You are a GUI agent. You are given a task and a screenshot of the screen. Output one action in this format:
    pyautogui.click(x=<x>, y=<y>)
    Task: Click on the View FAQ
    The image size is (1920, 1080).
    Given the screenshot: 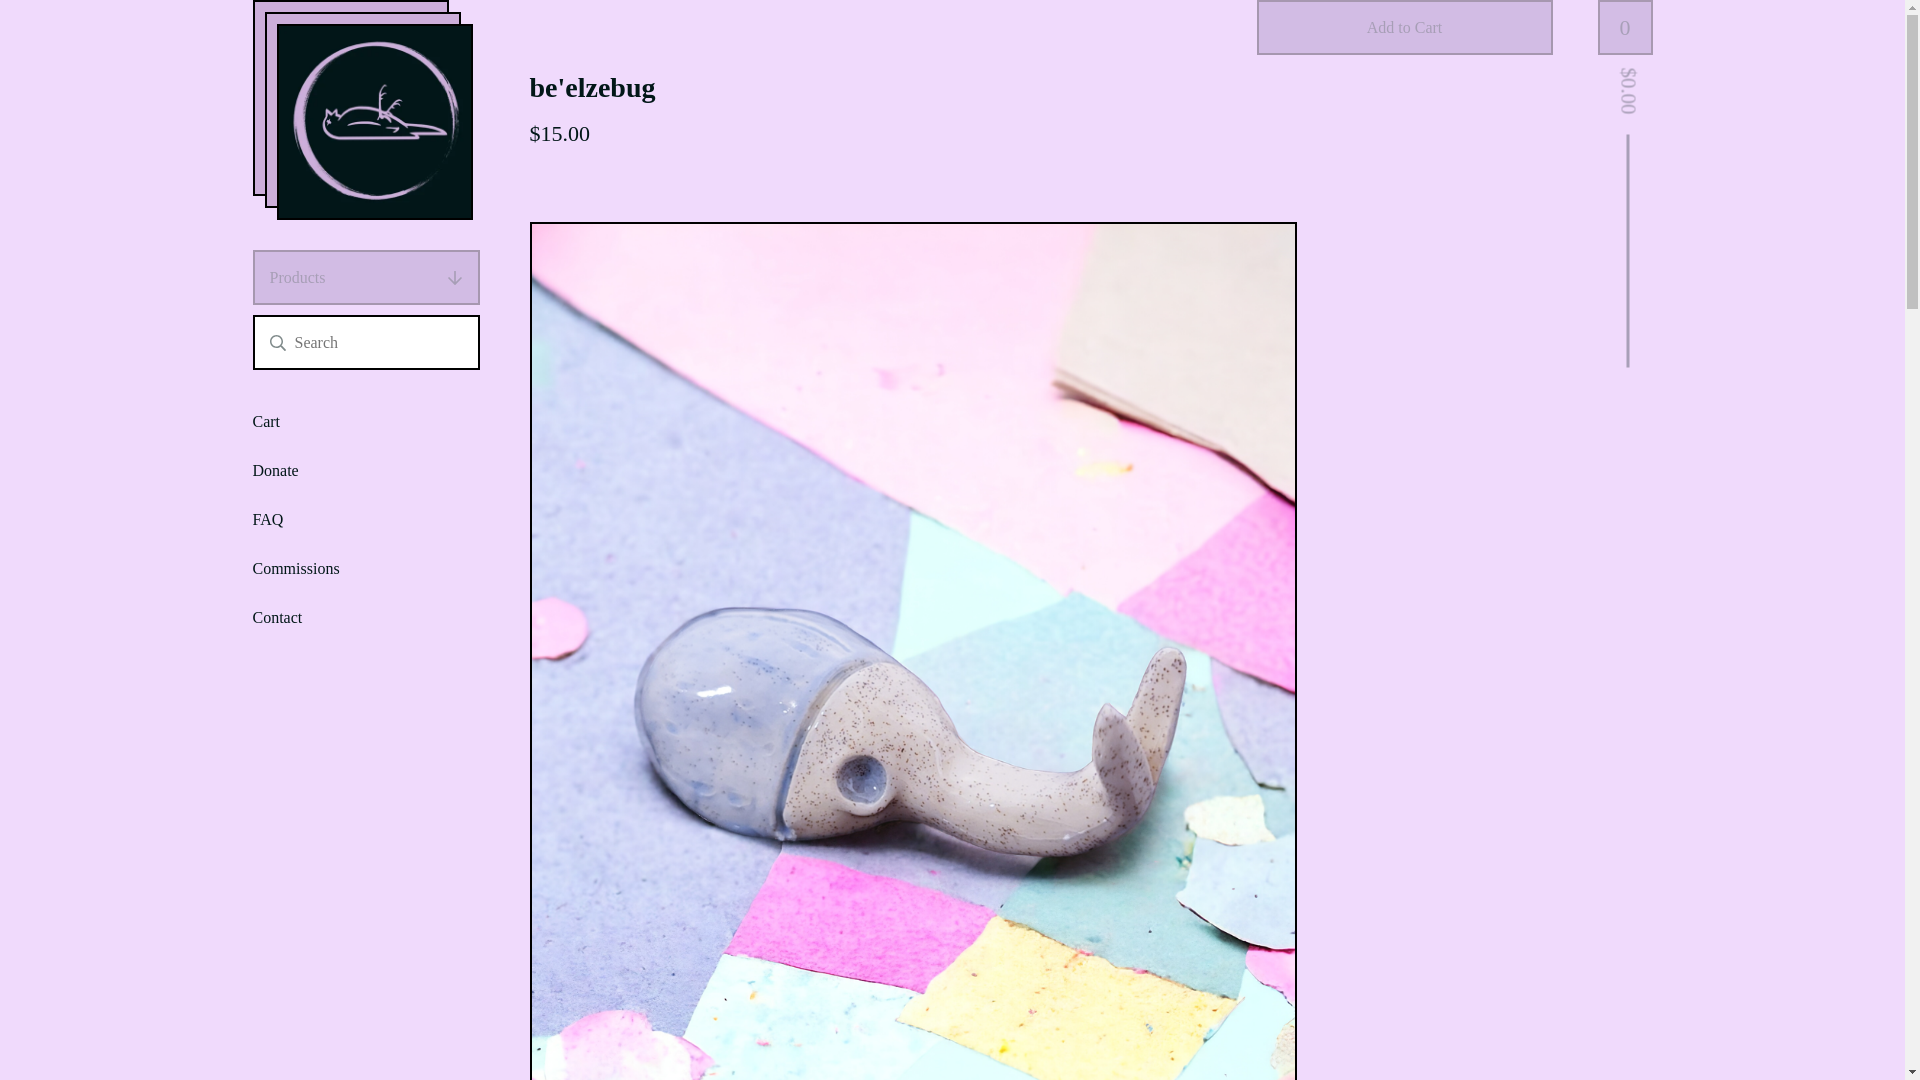 What is the action you would take?
    pyautogui.click(x=266, y=519)
    